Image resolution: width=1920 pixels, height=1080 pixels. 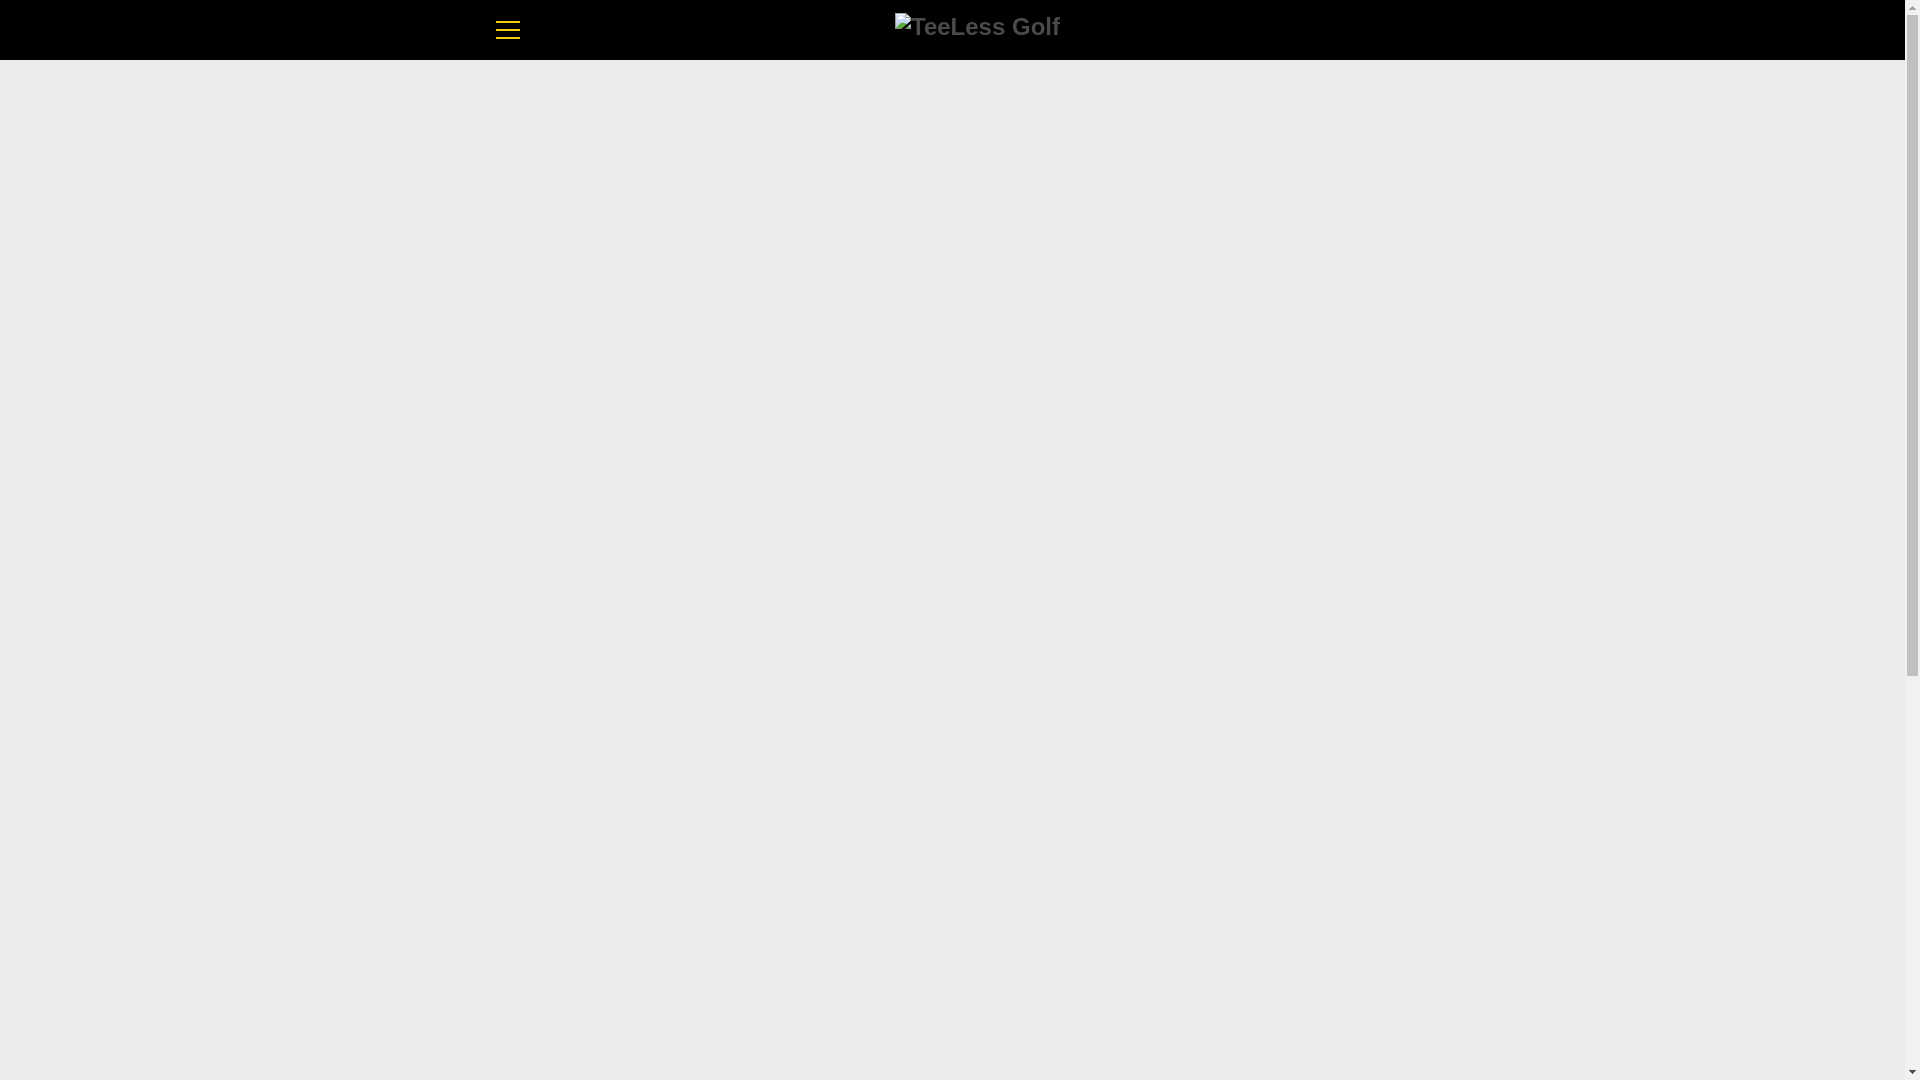 What do you see at coordinates (506, 30) in the screenshot?
I see `MENU` at bounding box center [506, 30].